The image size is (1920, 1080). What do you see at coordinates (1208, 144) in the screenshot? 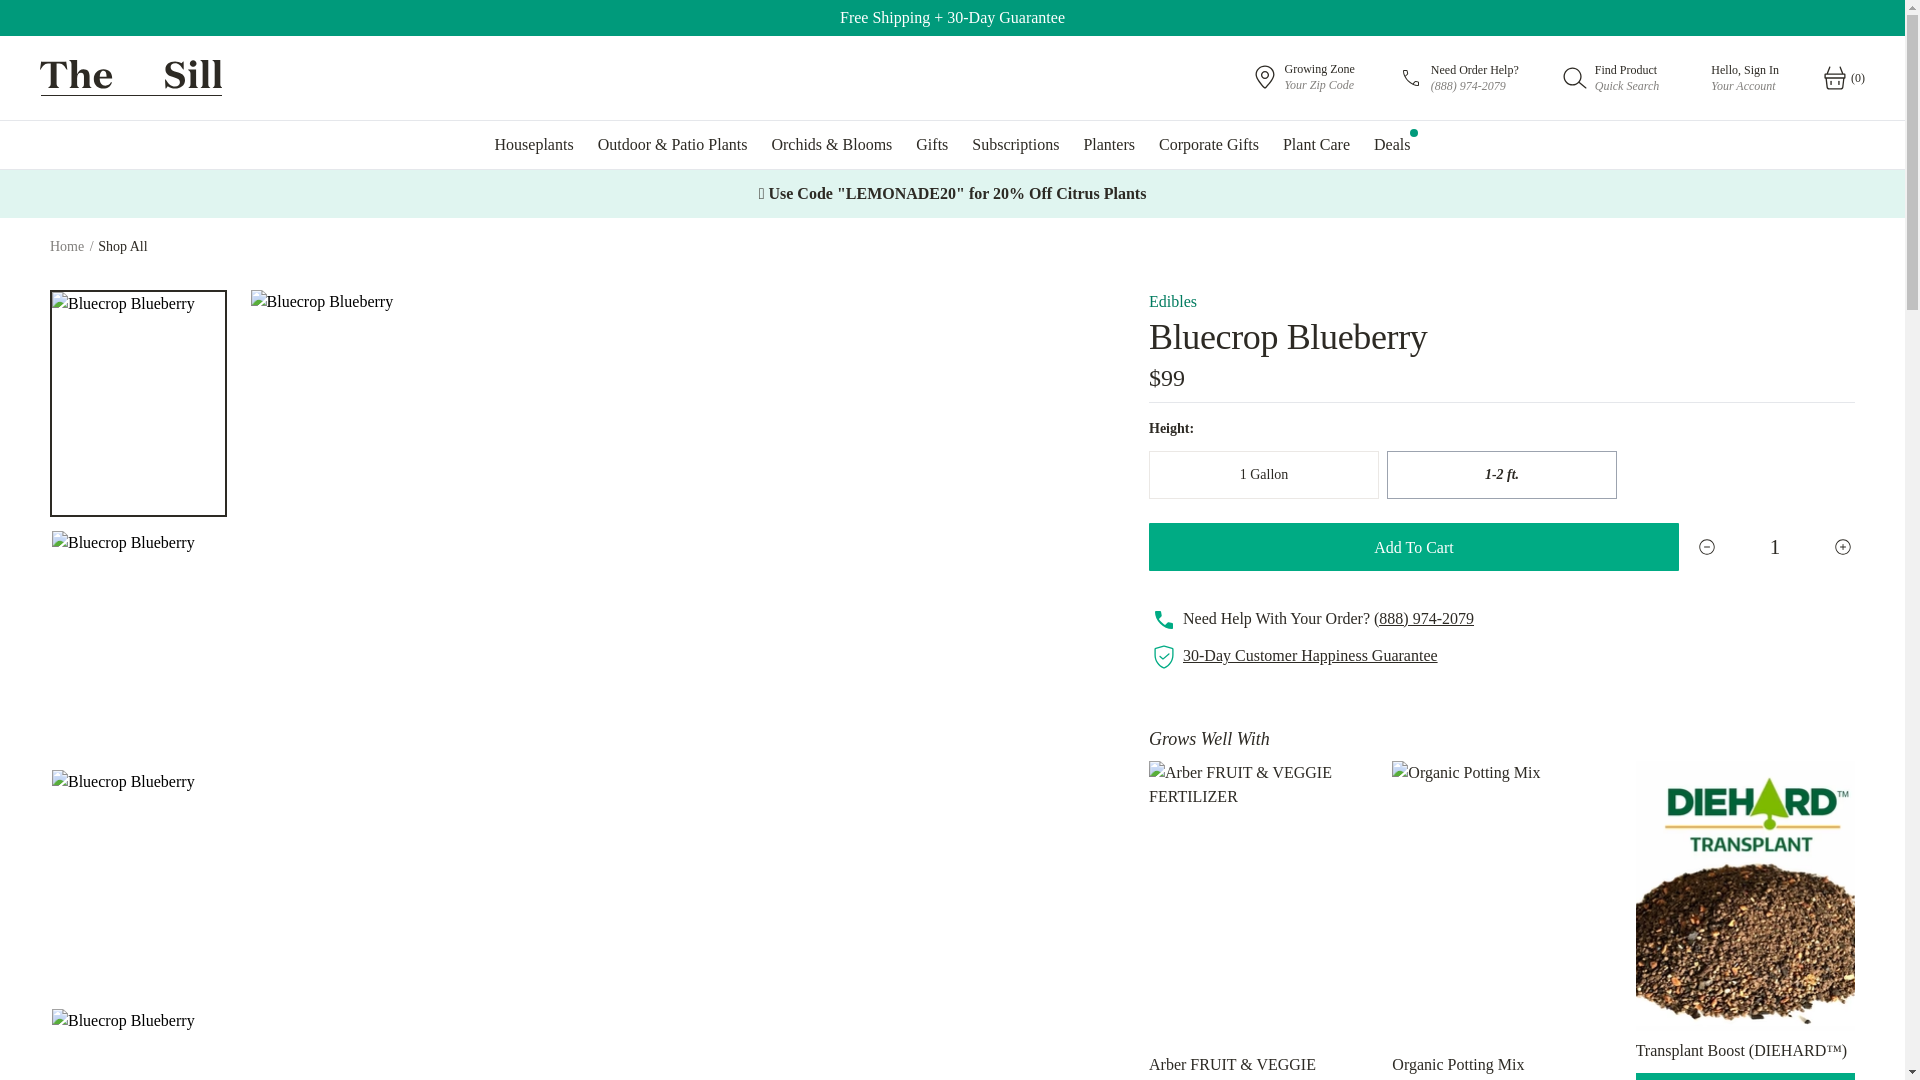
I see `Plant Care` at bounding box center [1208, 144].